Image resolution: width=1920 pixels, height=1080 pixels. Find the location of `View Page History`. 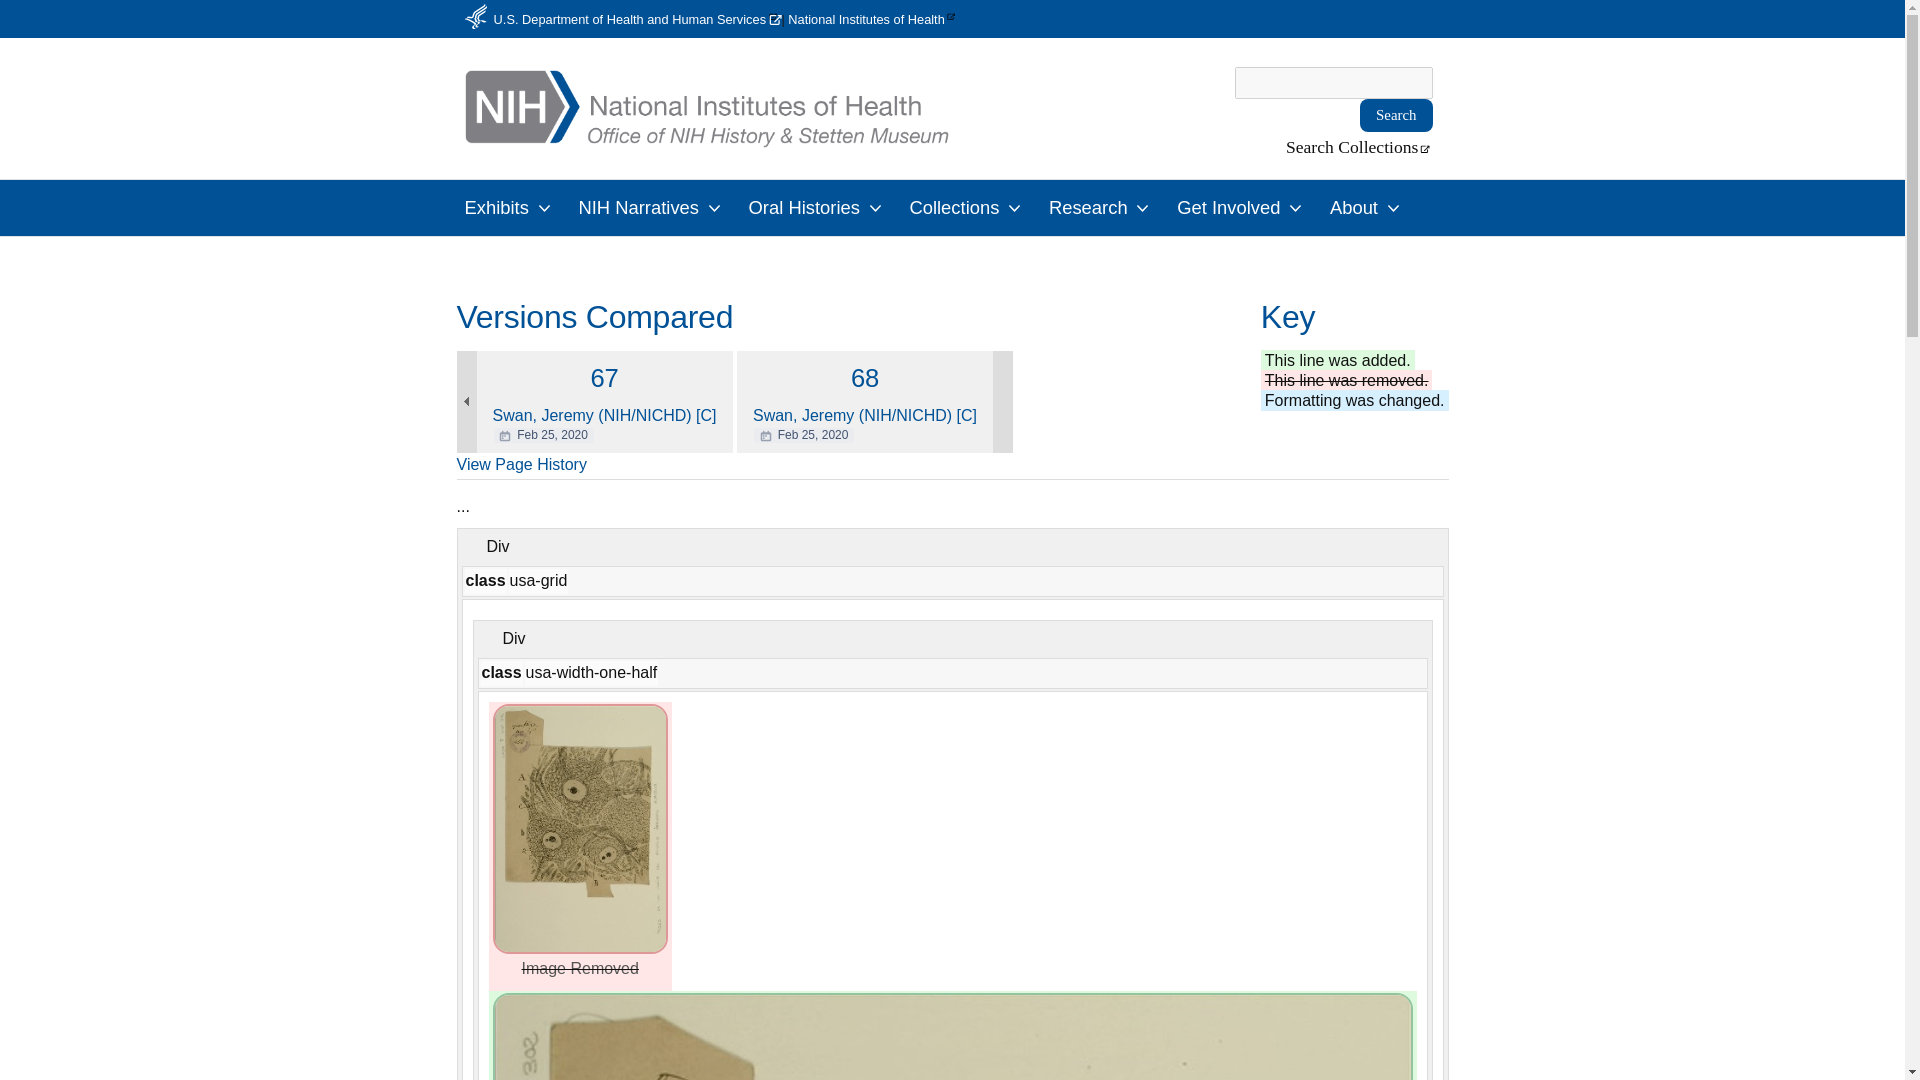

View Page History is located at coordinates (520, 465).